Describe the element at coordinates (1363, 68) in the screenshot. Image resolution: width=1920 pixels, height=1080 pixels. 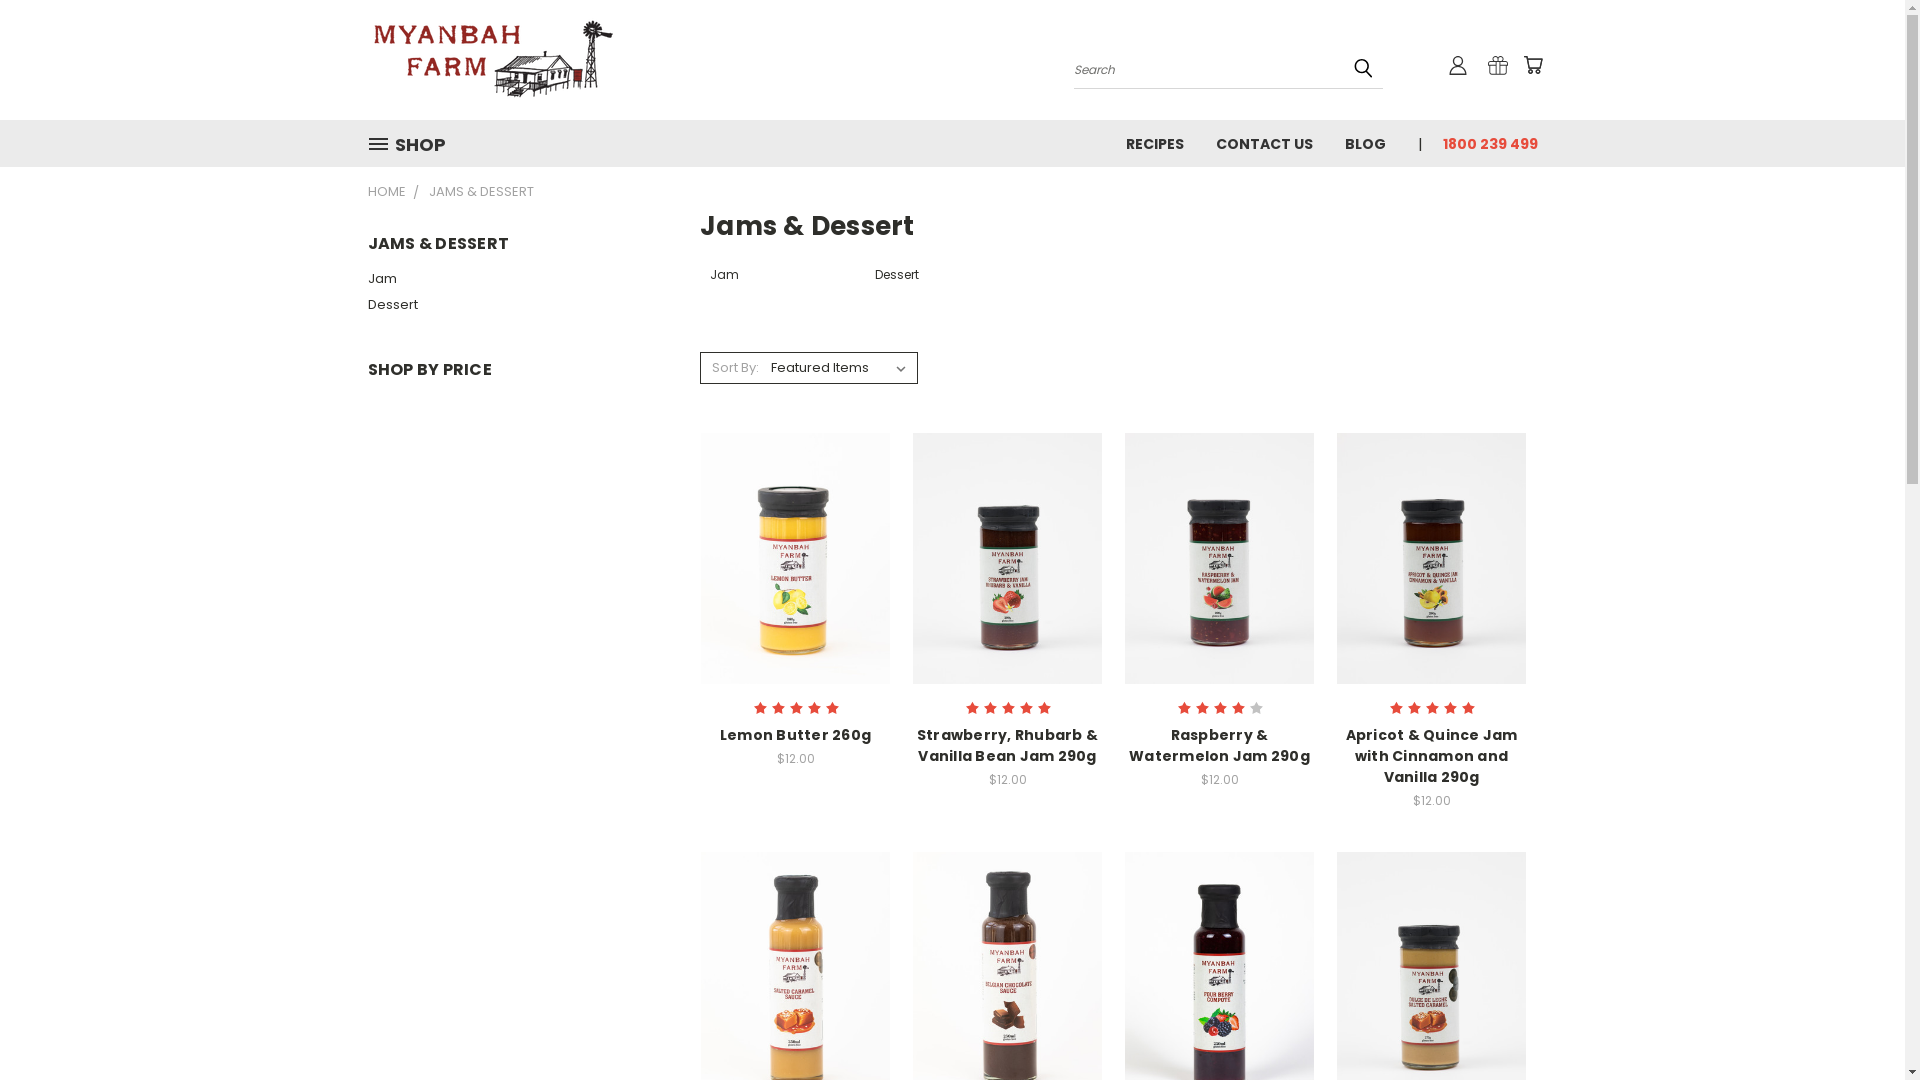
I see `submit` at that location.